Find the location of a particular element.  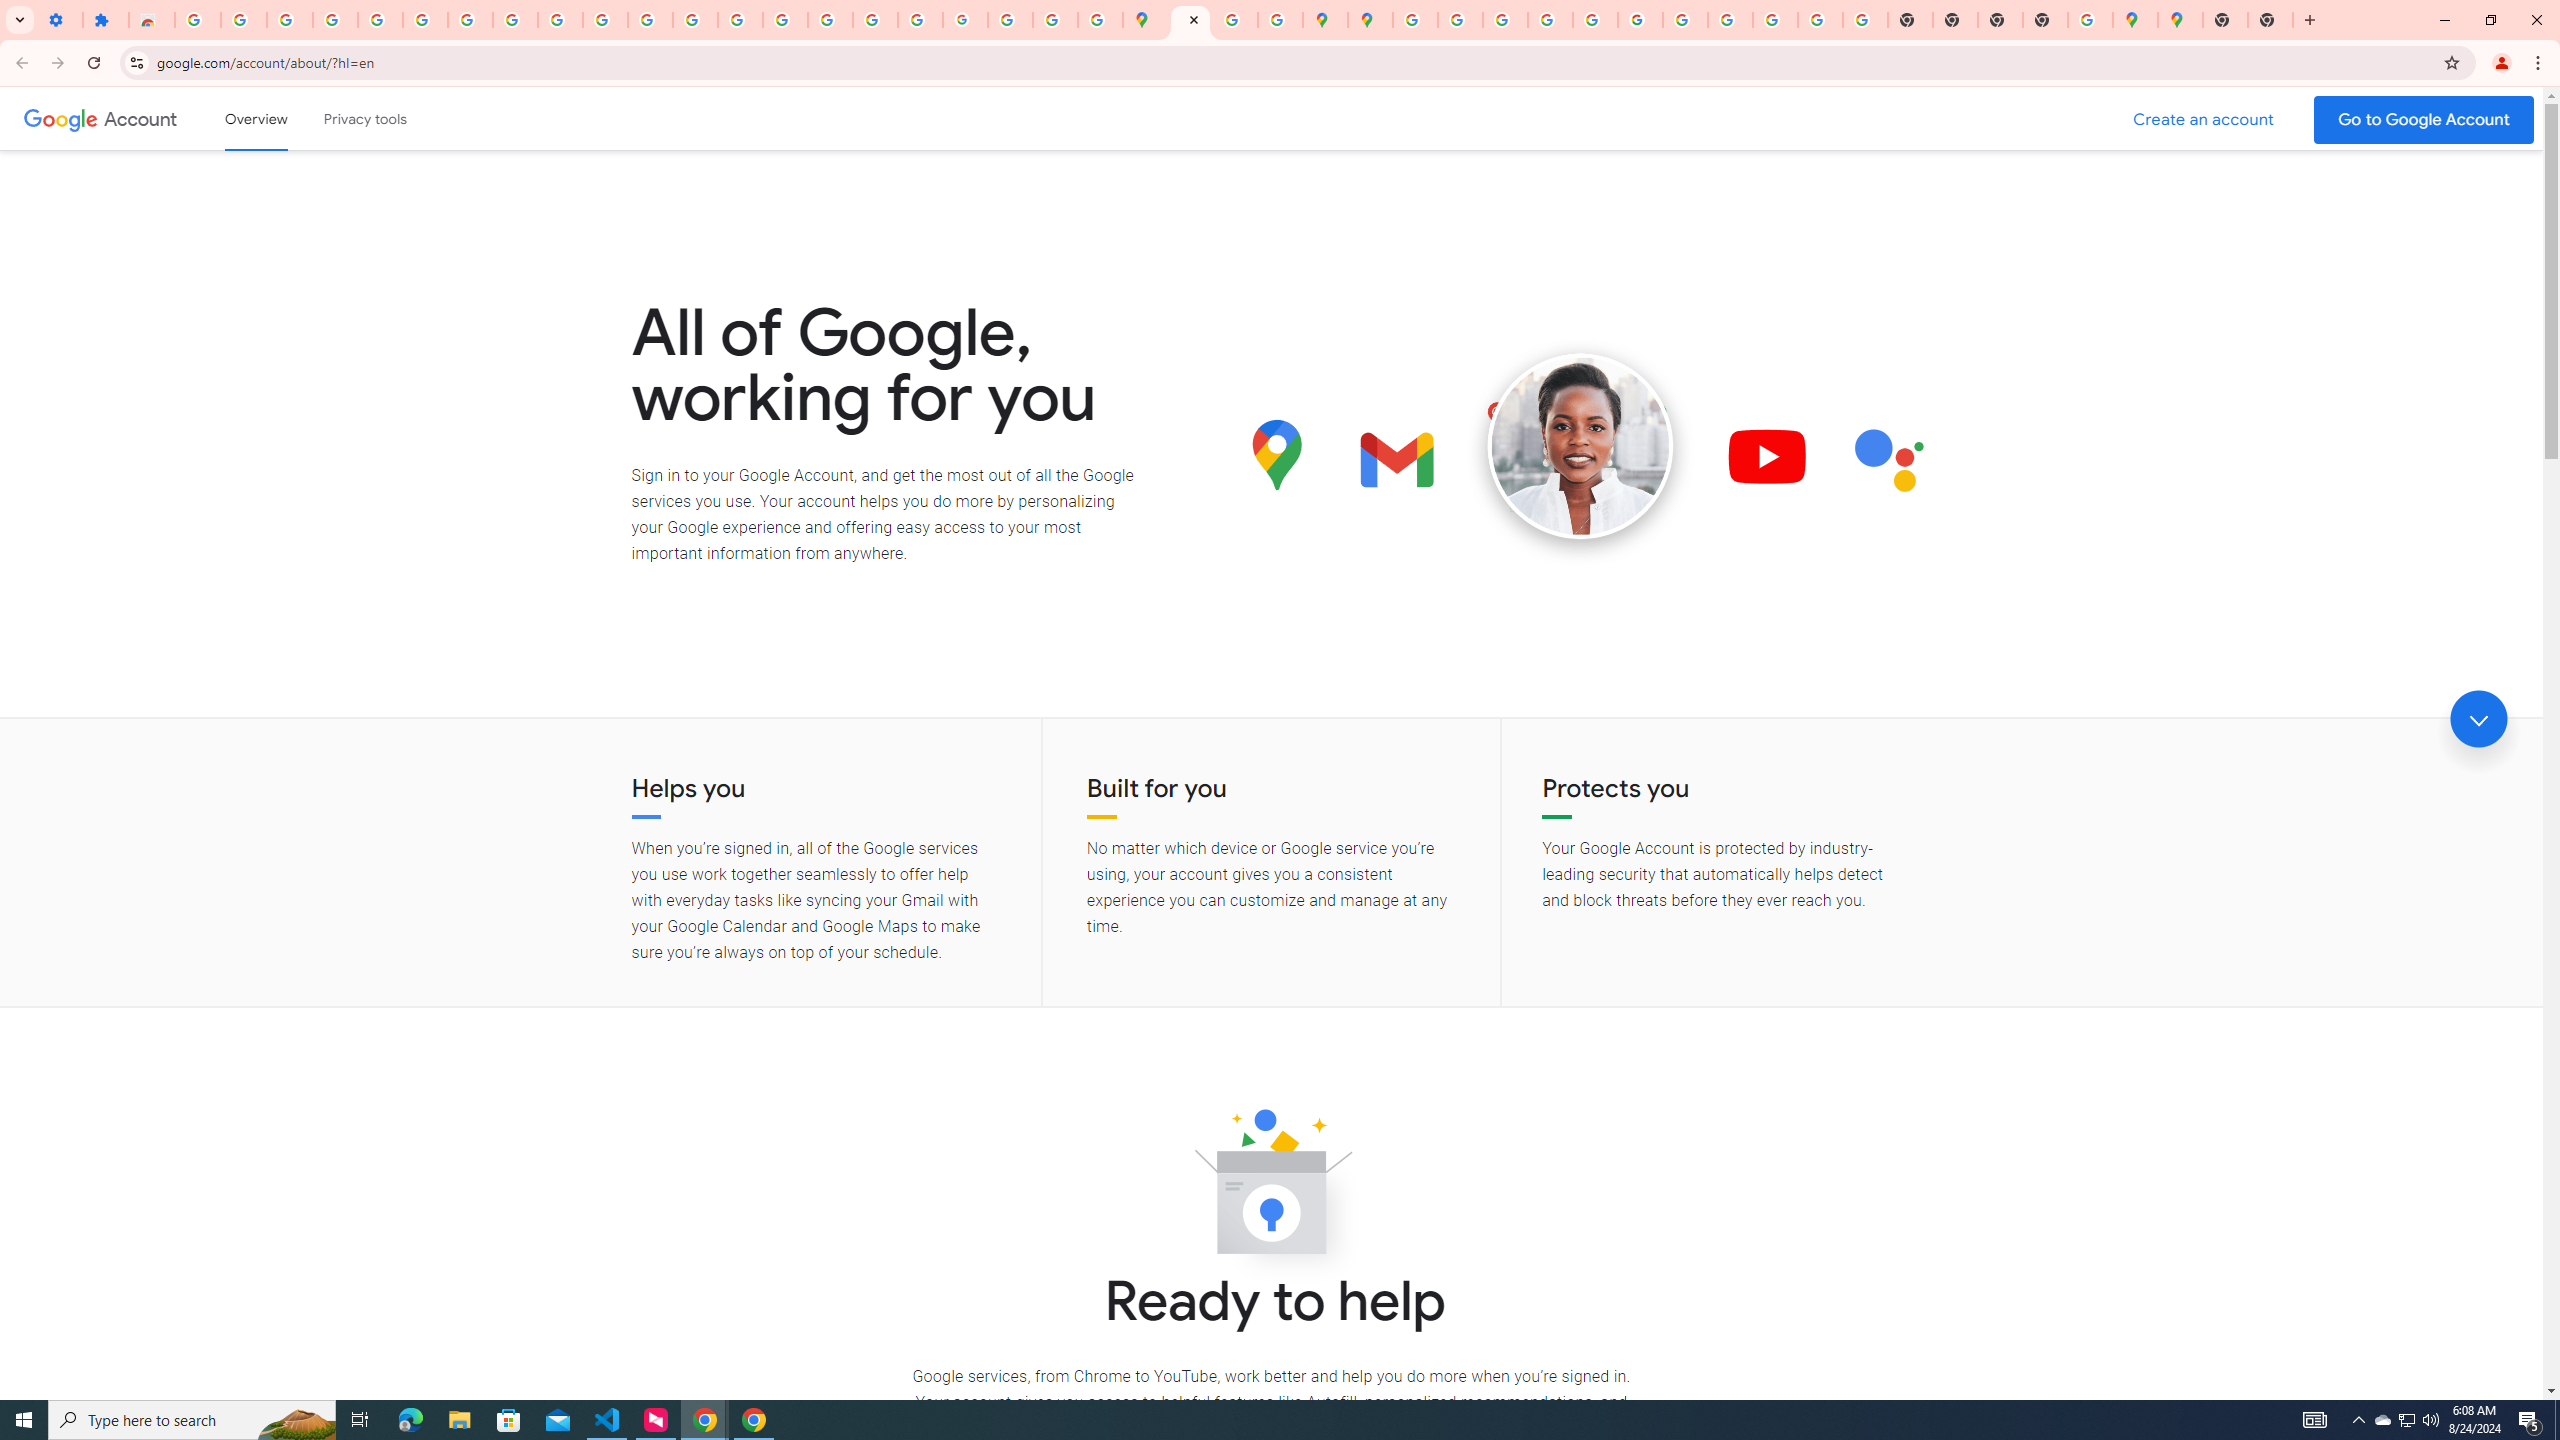

Jump link is located at coordinates (2478, 719).